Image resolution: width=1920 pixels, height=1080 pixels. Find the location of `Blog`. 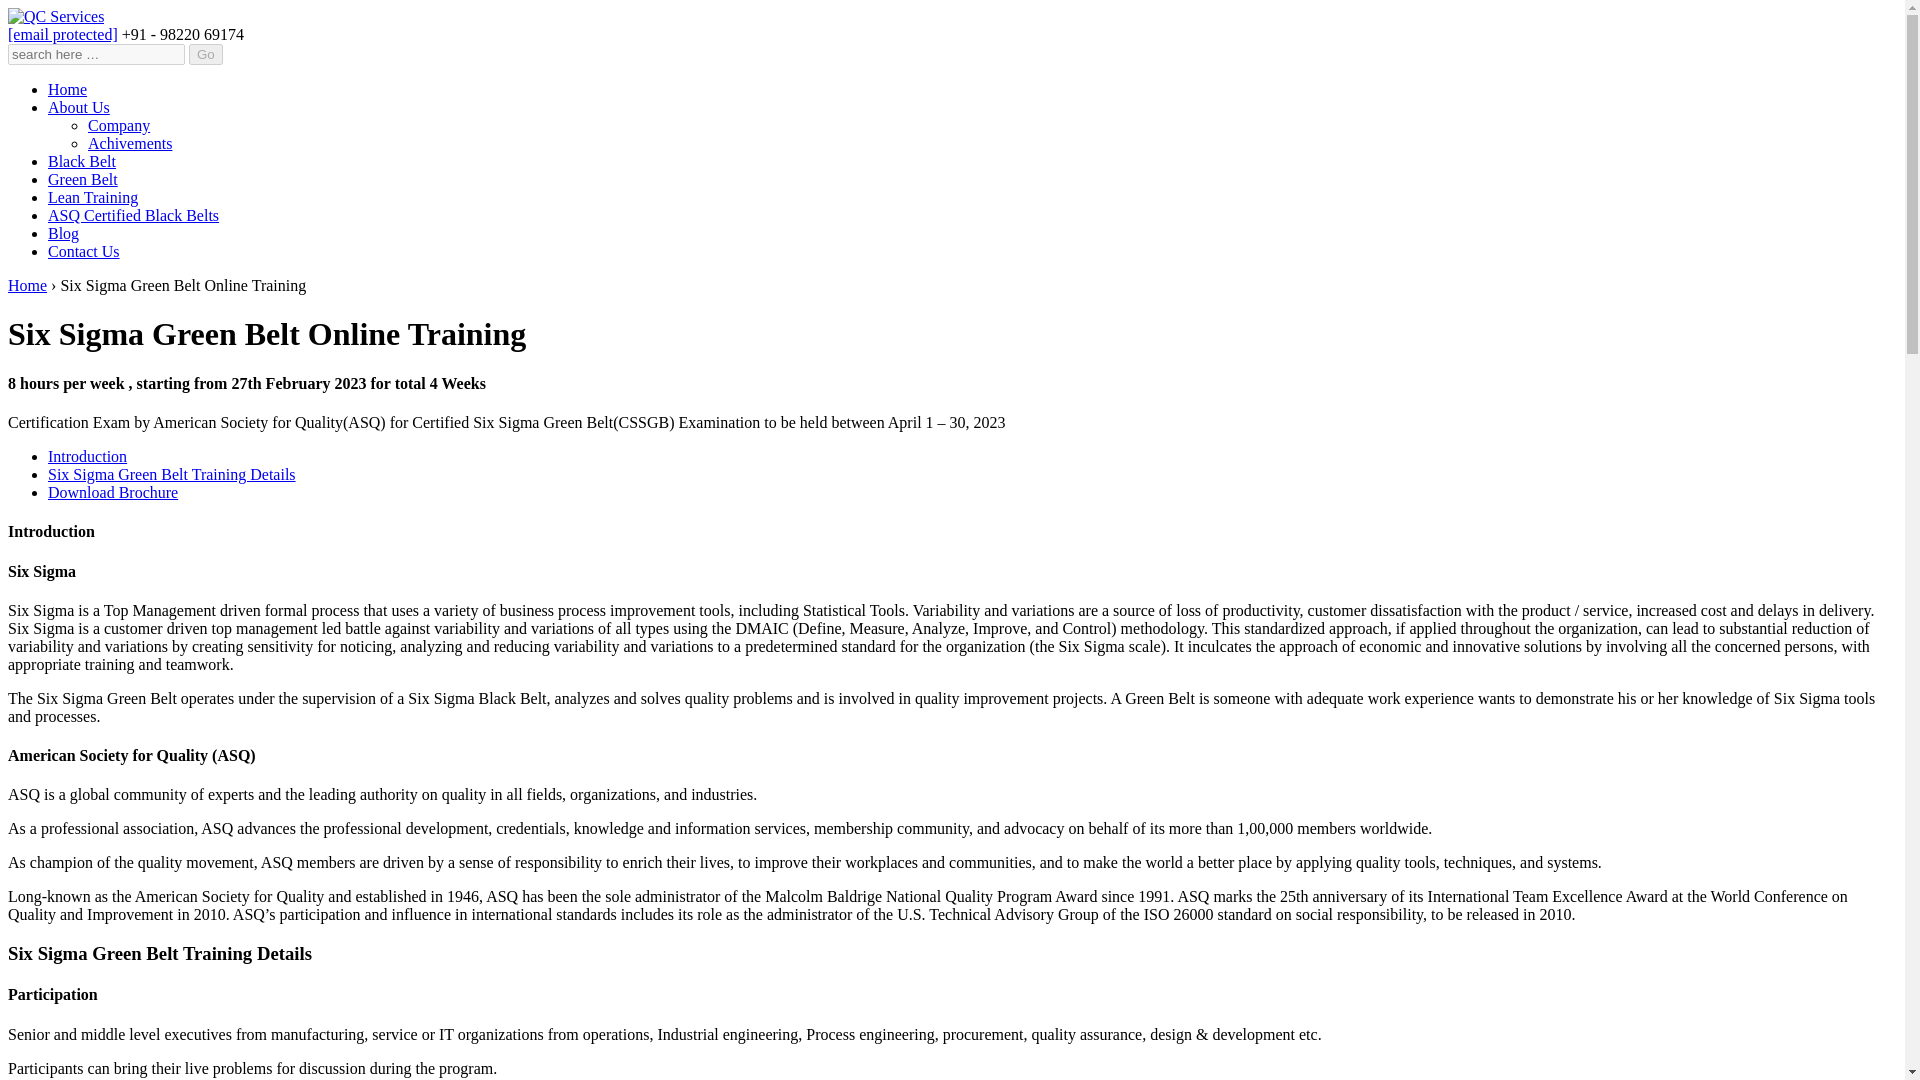

Blog is located at coordinates (63, 232).